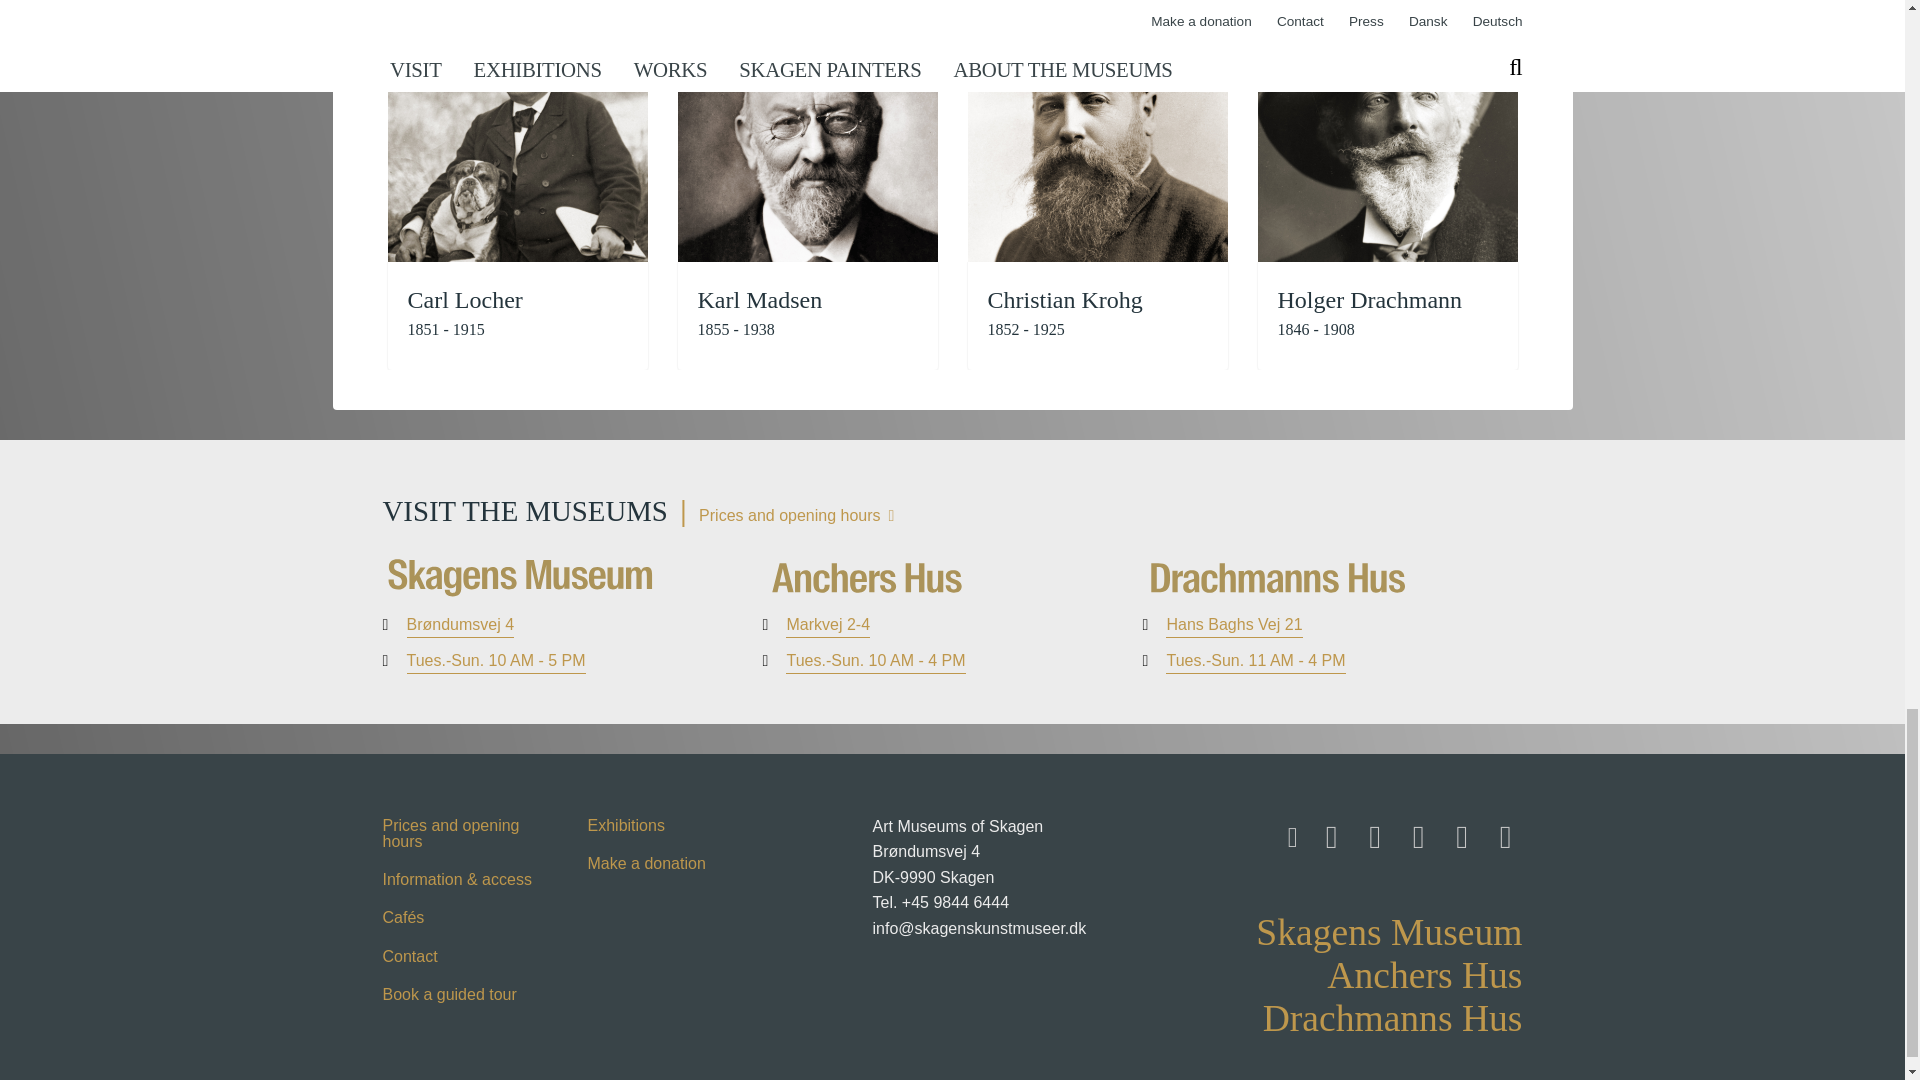 The width and height of the screenshot is (1920, 1080). What do you see at coordinates (1457, 831) in the screenshot?
I see `Flickr` at bounding box center [1457, 831].